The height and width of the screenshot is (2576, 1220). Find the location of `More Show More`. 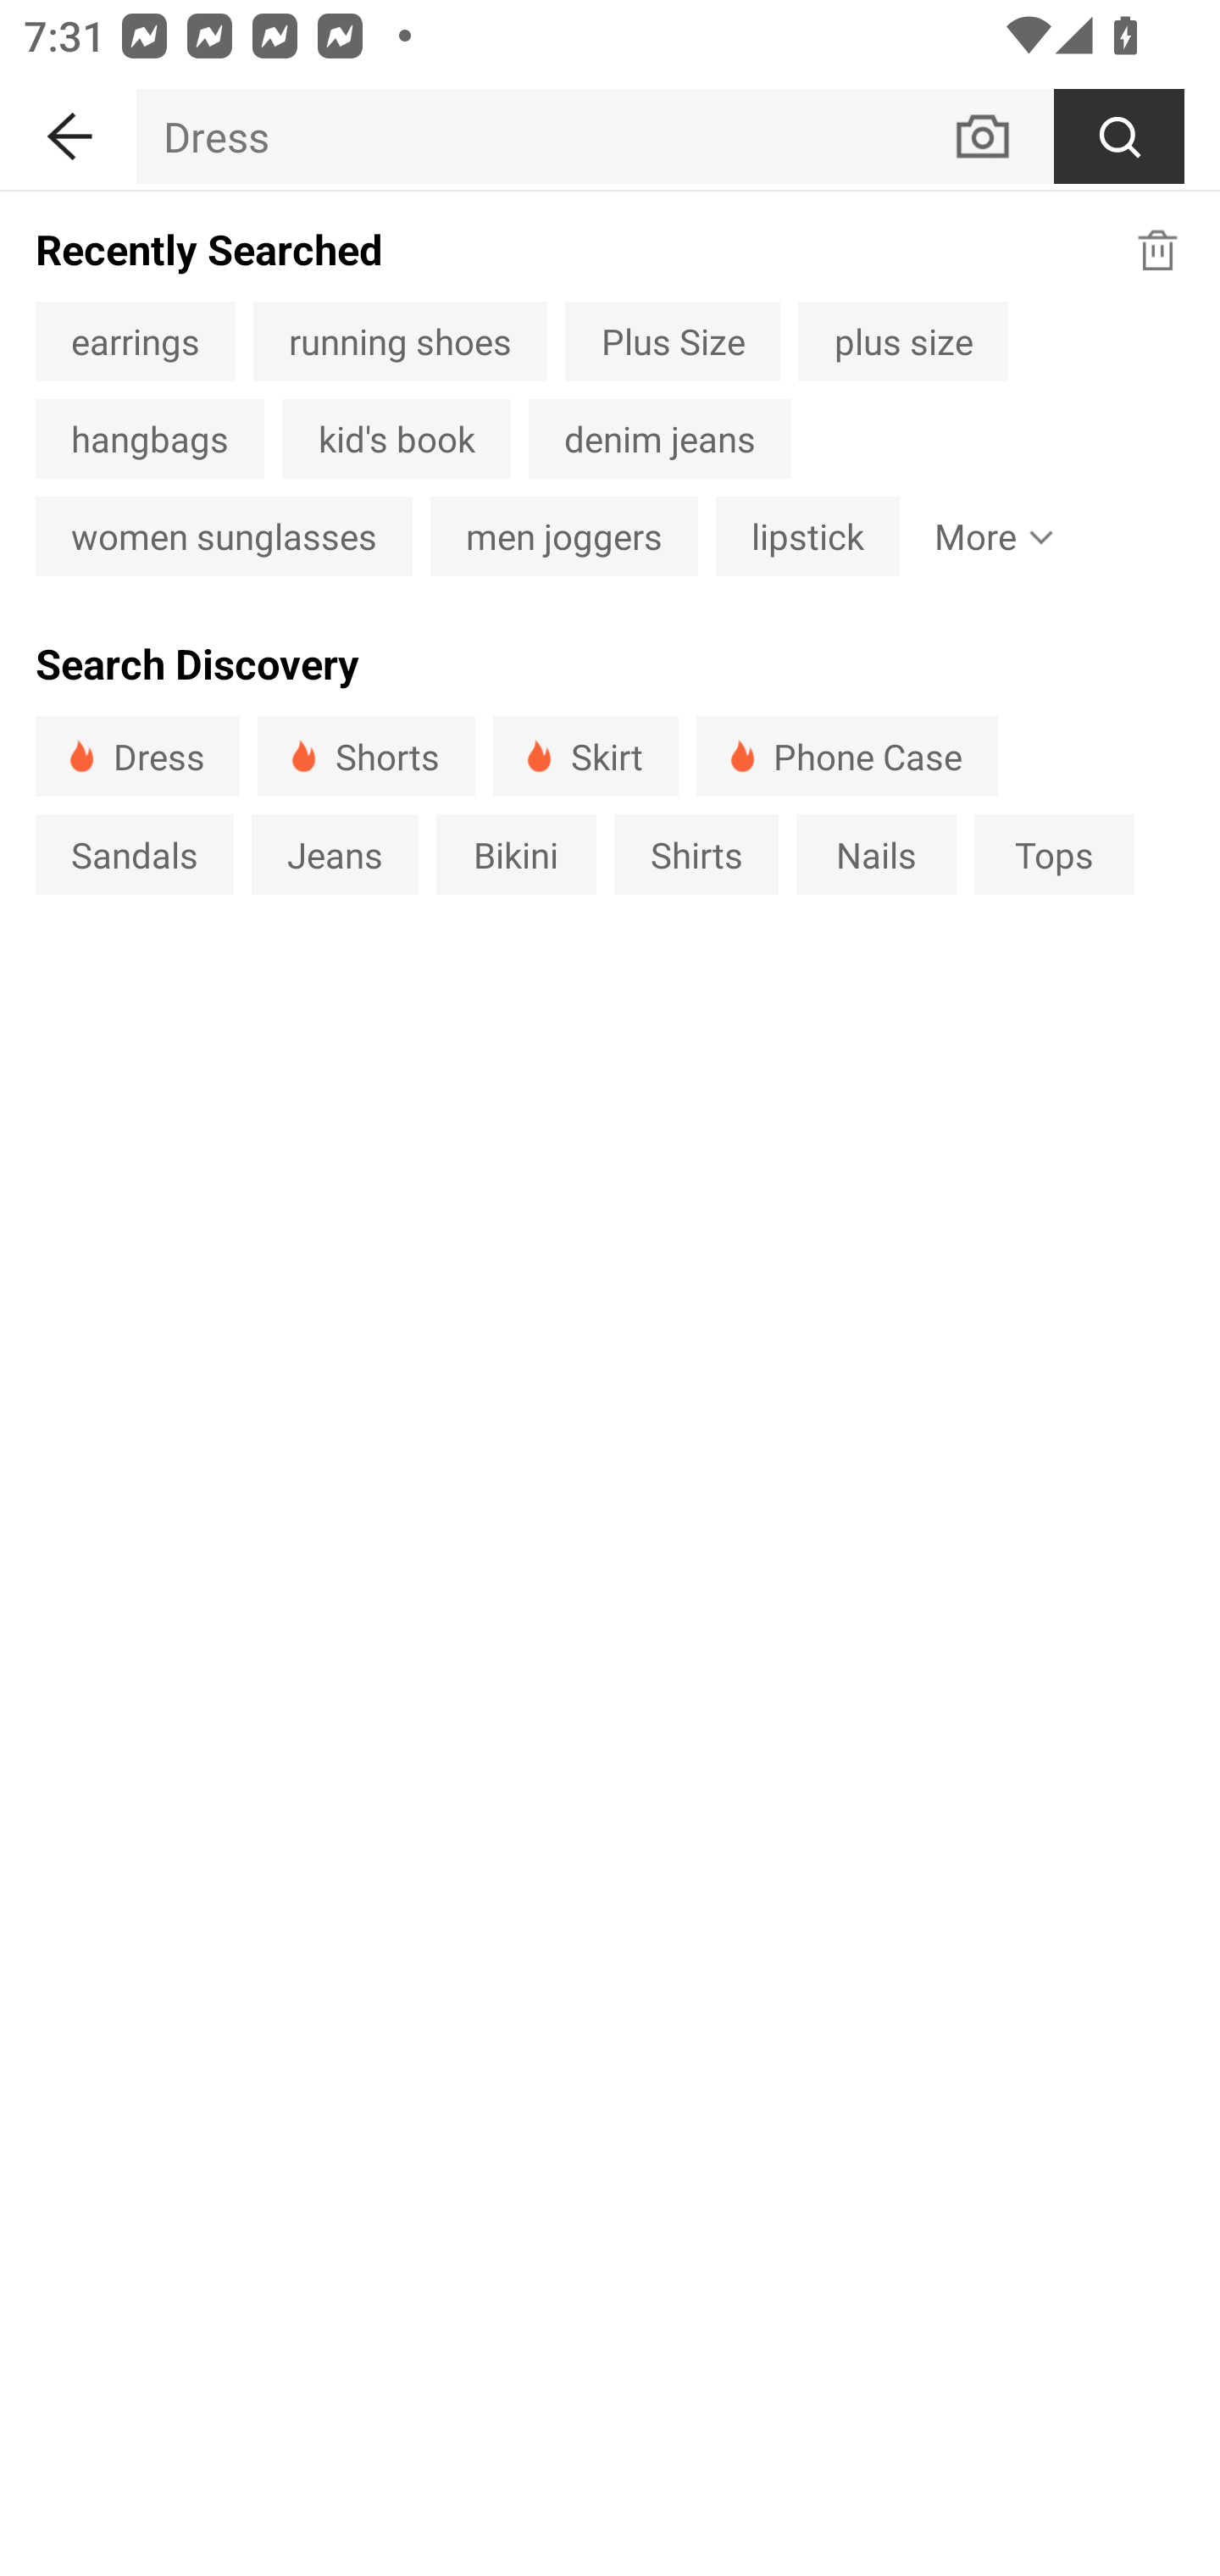

More Show More is located at coordinates (987, 536).